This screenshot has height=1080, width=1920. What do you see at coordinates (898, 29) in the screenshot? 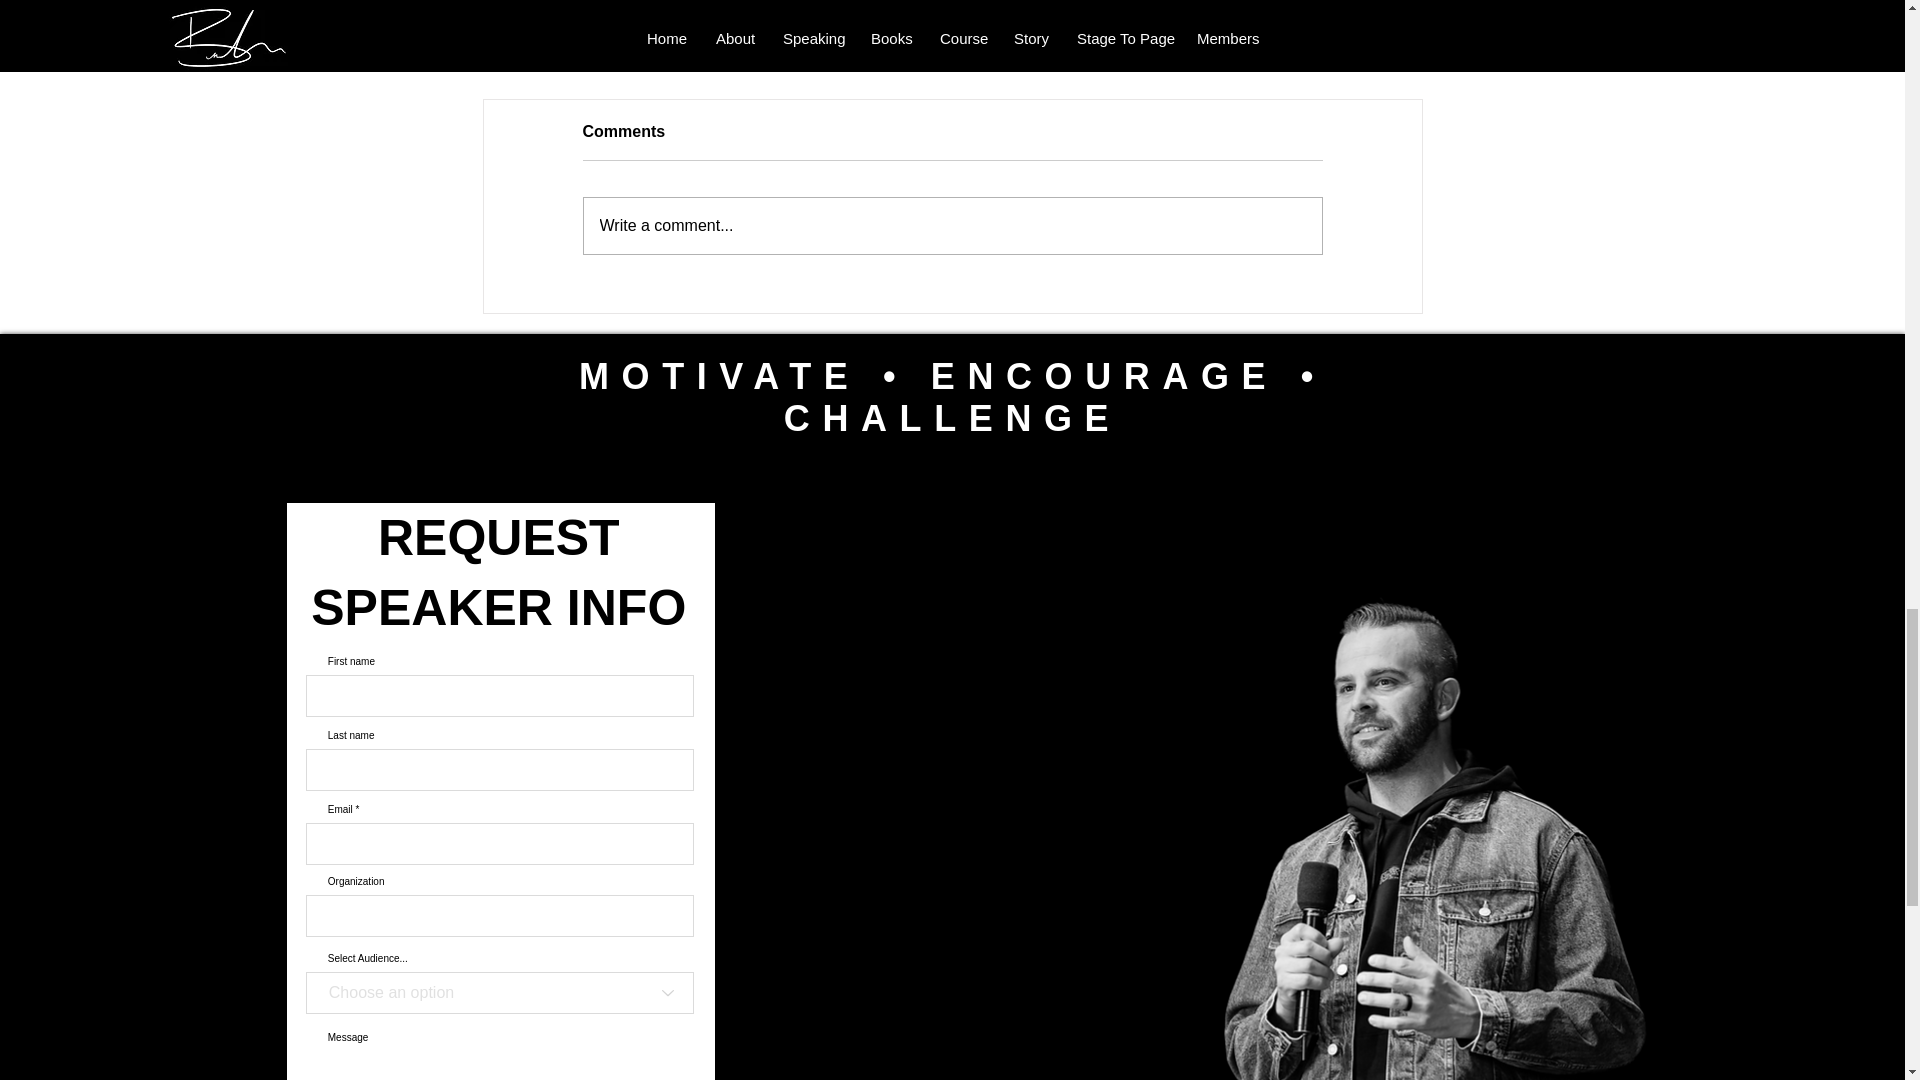
I see `0` at bounding box center [898, 29].